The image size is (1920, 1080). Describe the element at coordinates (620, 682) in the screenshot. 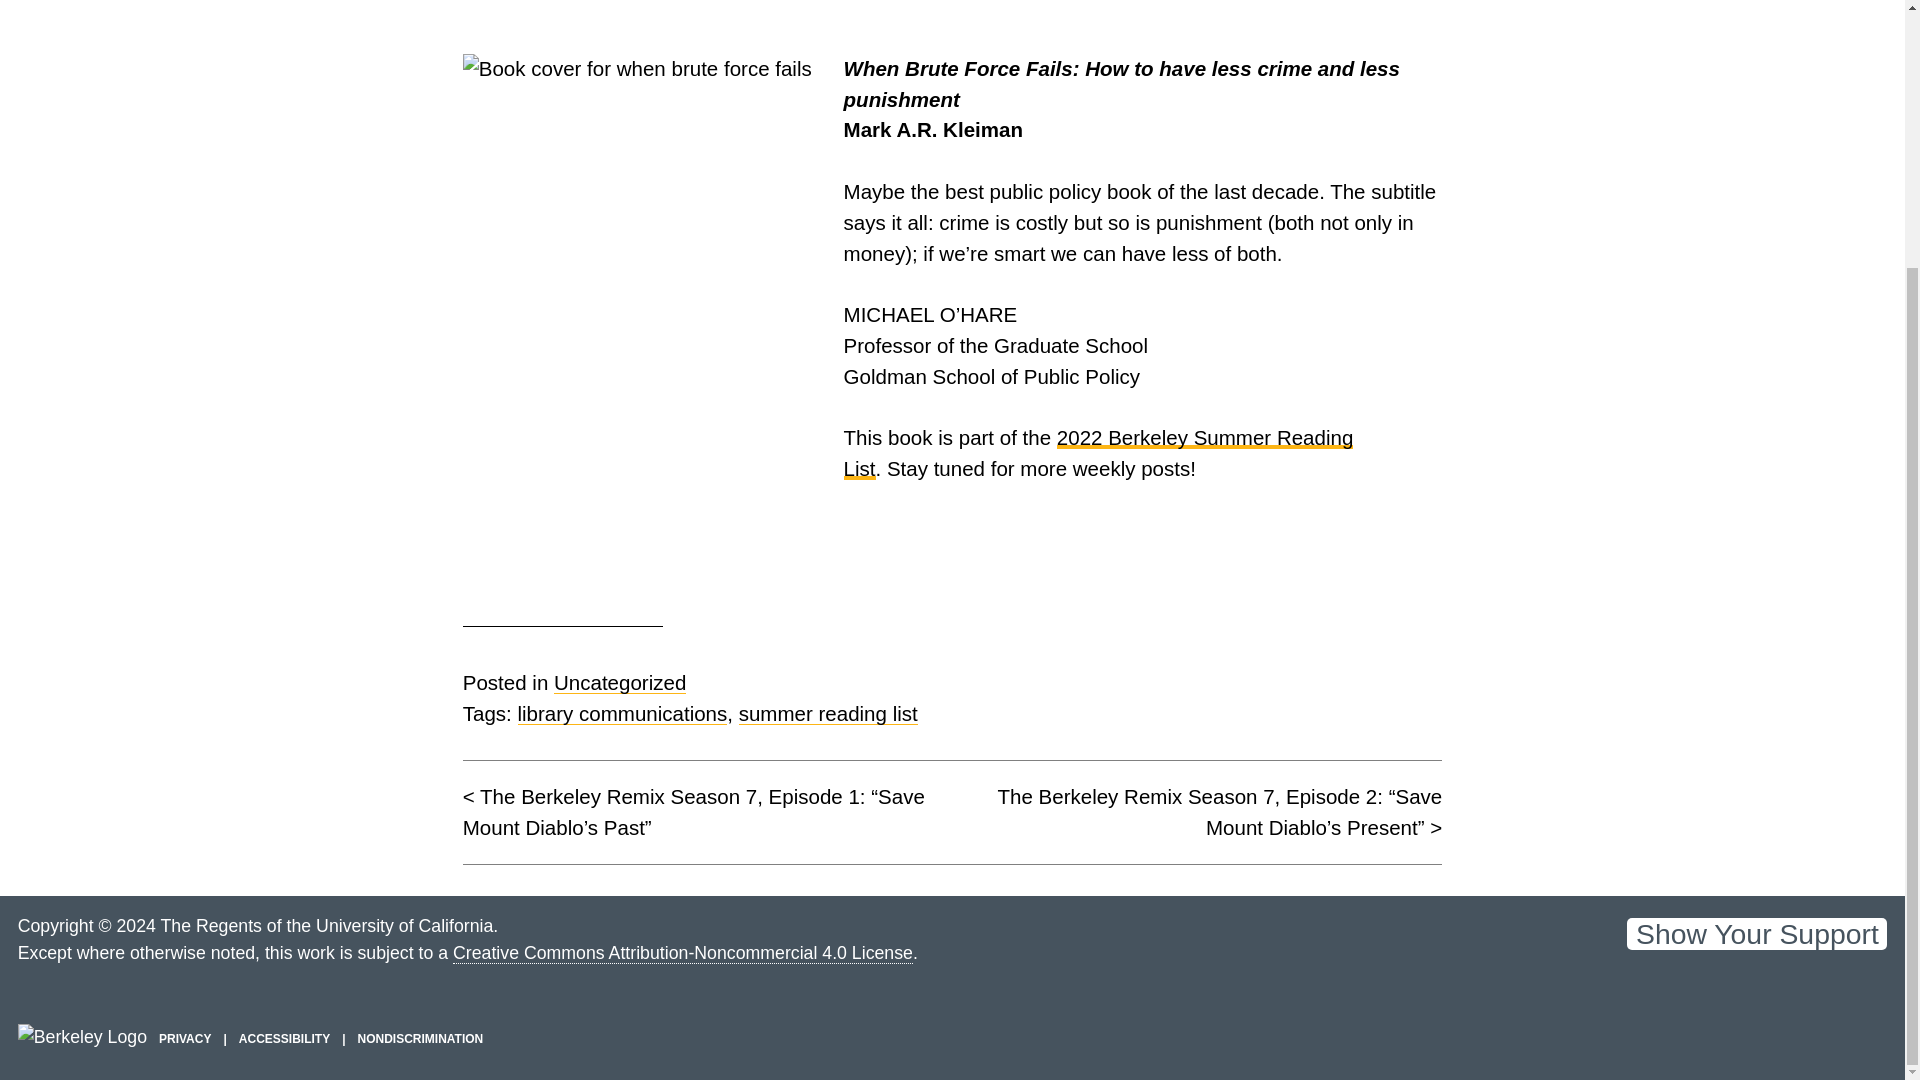

I see `Uncategorized` at that location.